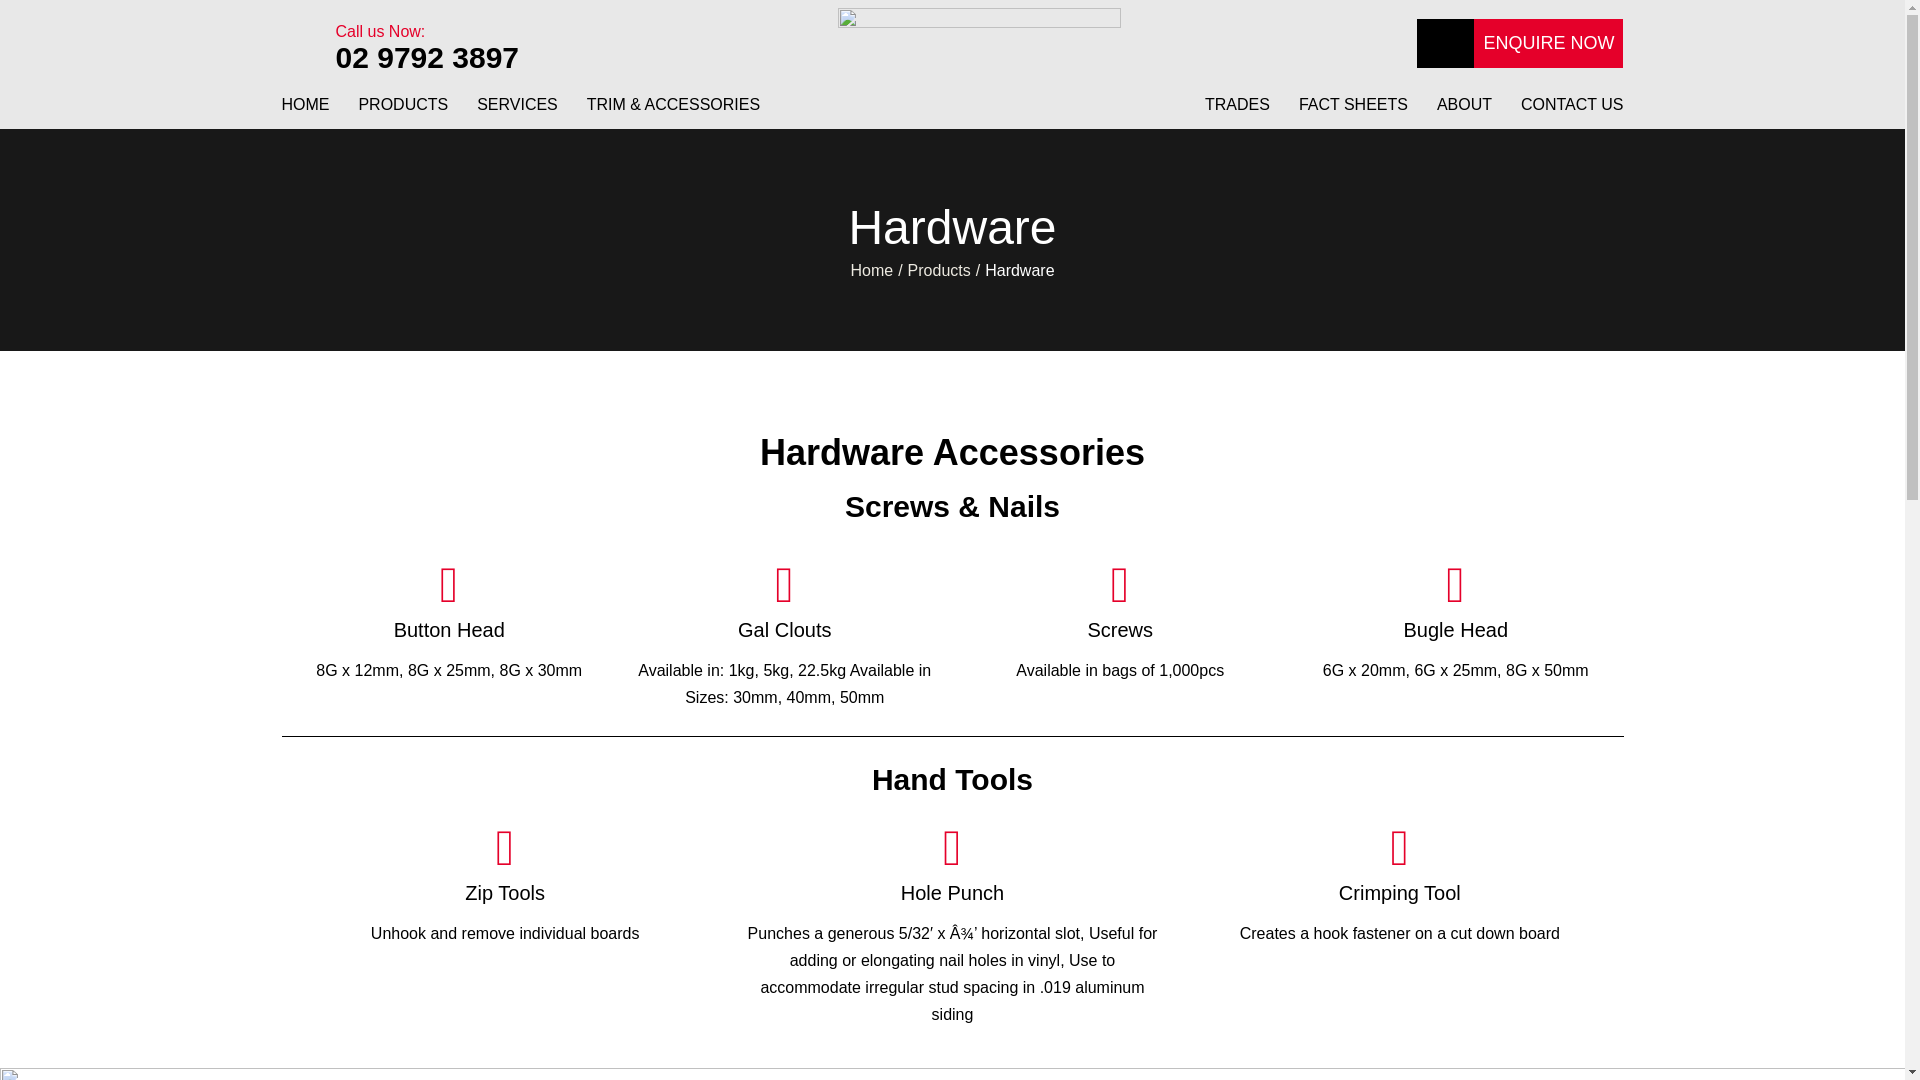  What do you see at coordinates (872, 271) in the screenshot?
I see `Home` at bounding box center [872, 271].